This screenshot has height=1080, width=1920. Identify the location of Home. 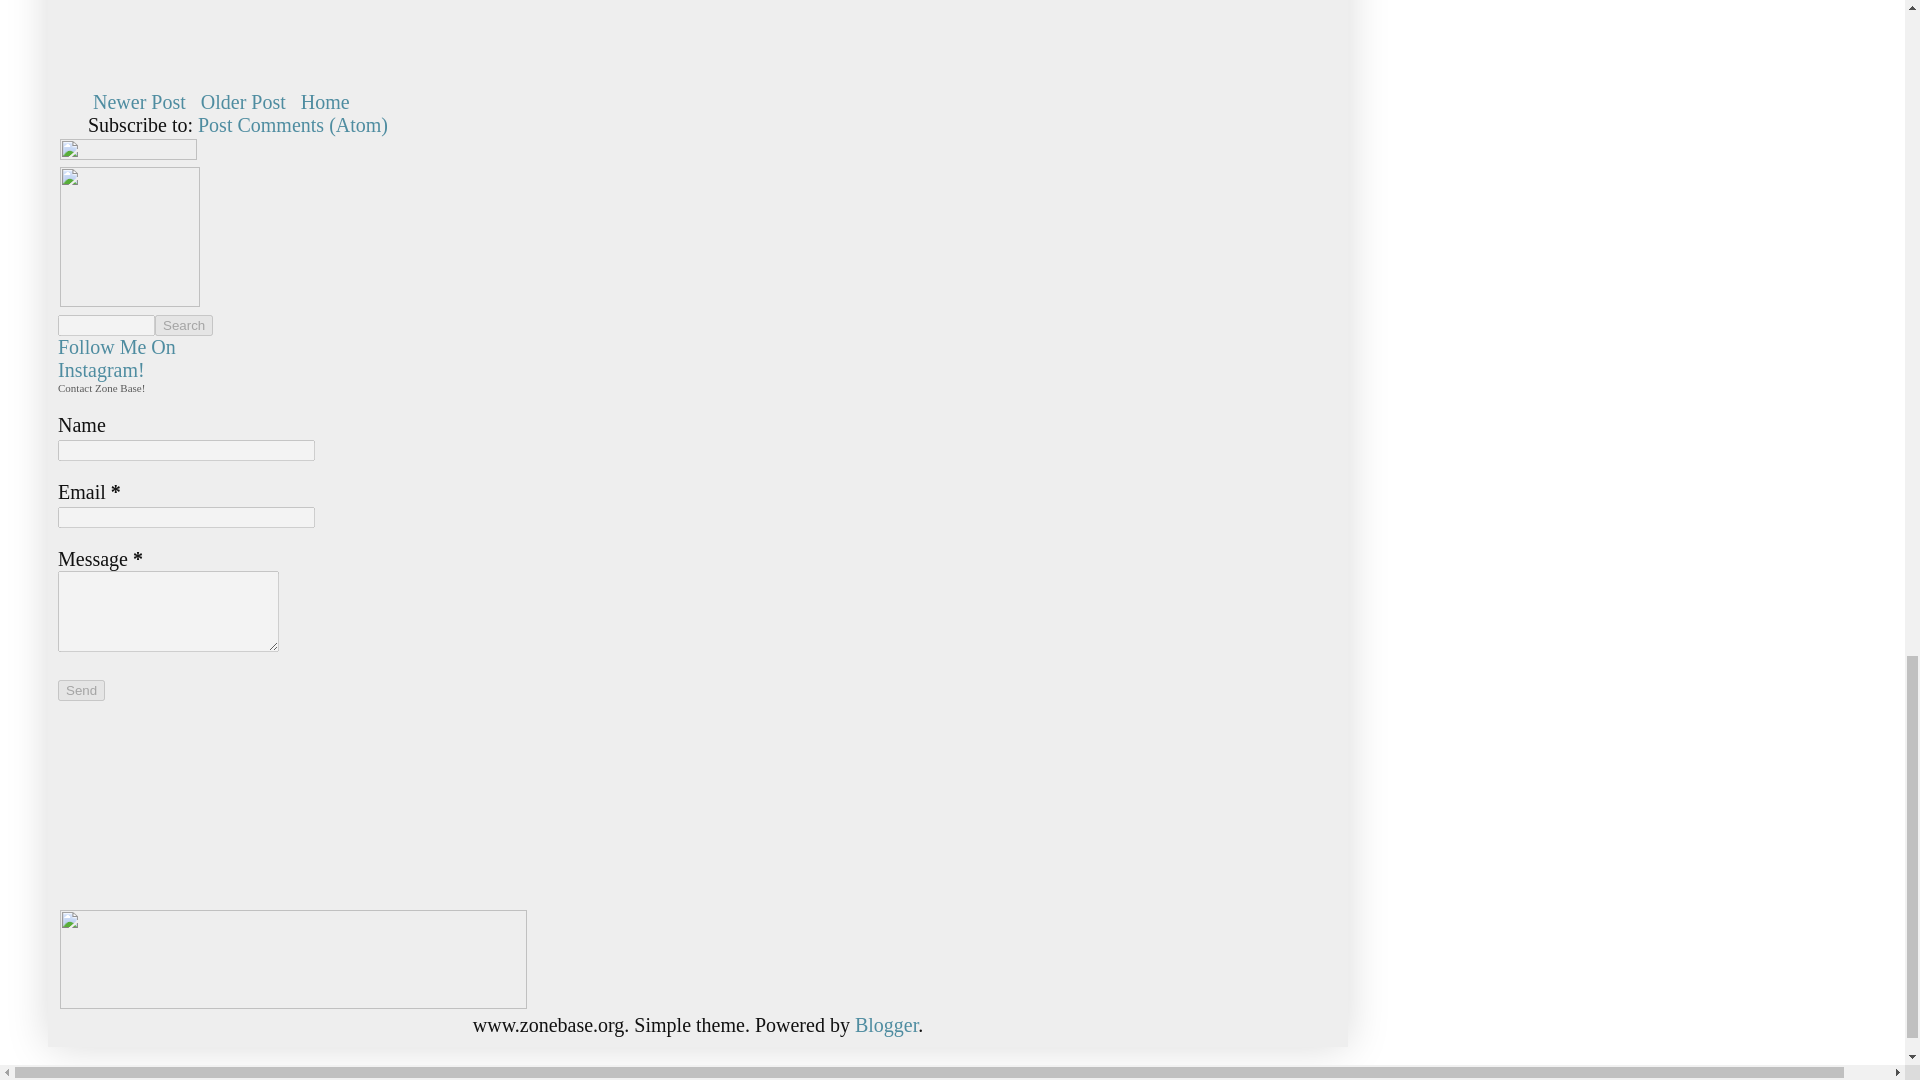
(325, 102).